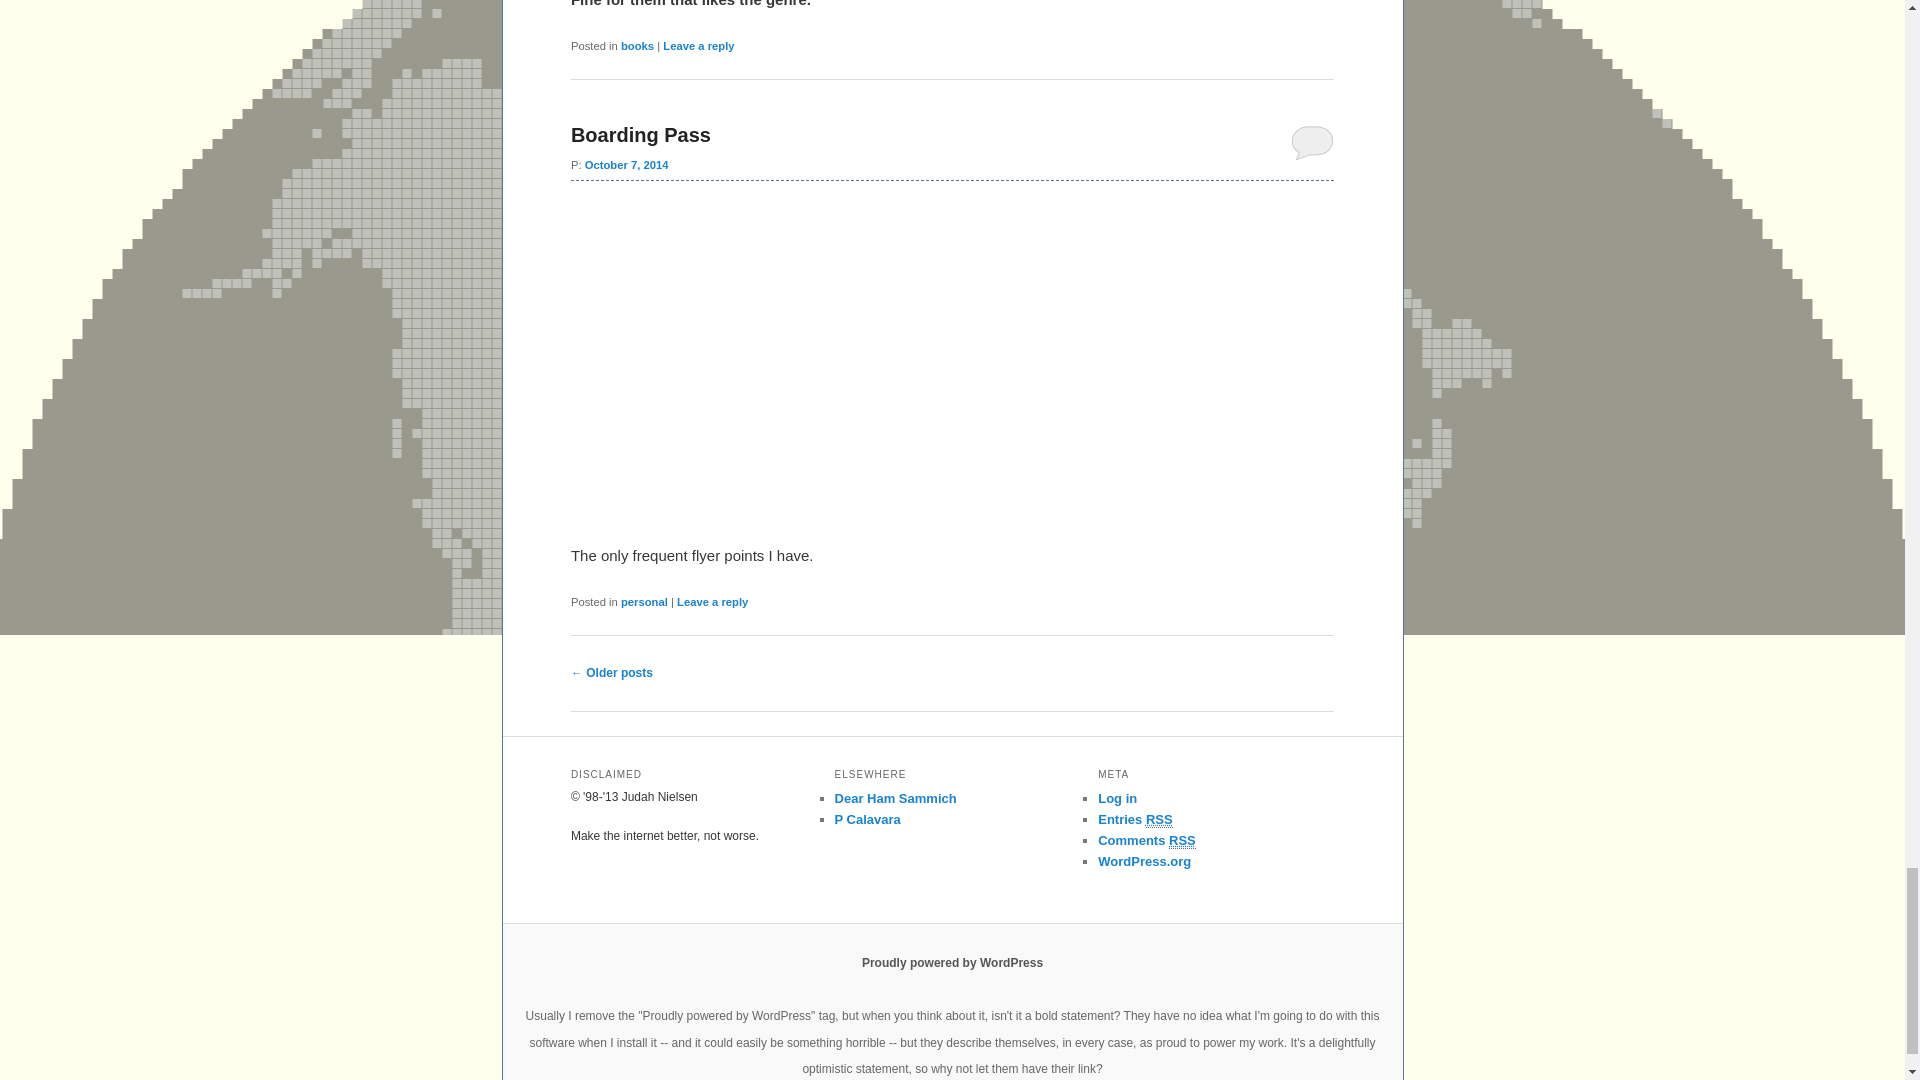 Image resolution: width=1920 pixels, height=1080 pixels. What do you see at coordinates (626, 164) in the screenshot?
I see `2:25 pm` at bounding box center [626, 164].